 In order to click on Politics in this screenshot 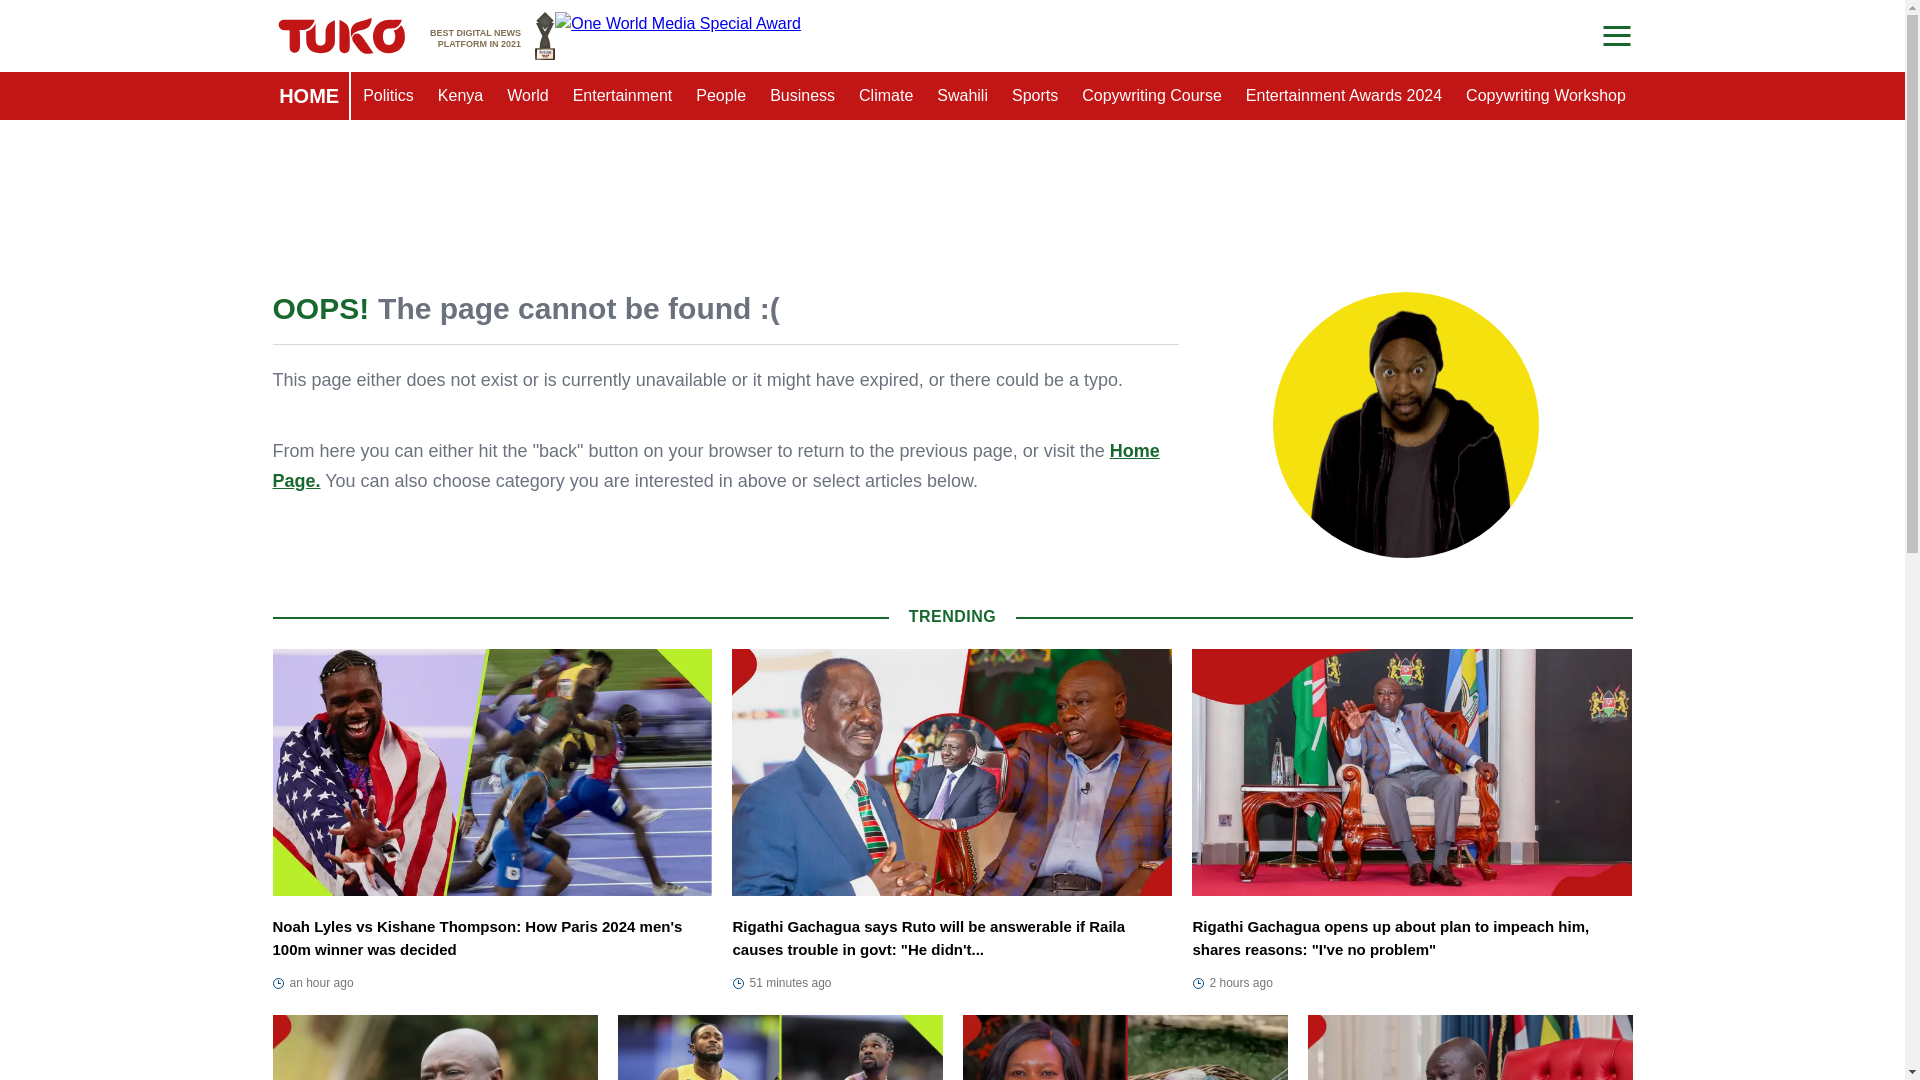, I will do `click(388, 96)`.